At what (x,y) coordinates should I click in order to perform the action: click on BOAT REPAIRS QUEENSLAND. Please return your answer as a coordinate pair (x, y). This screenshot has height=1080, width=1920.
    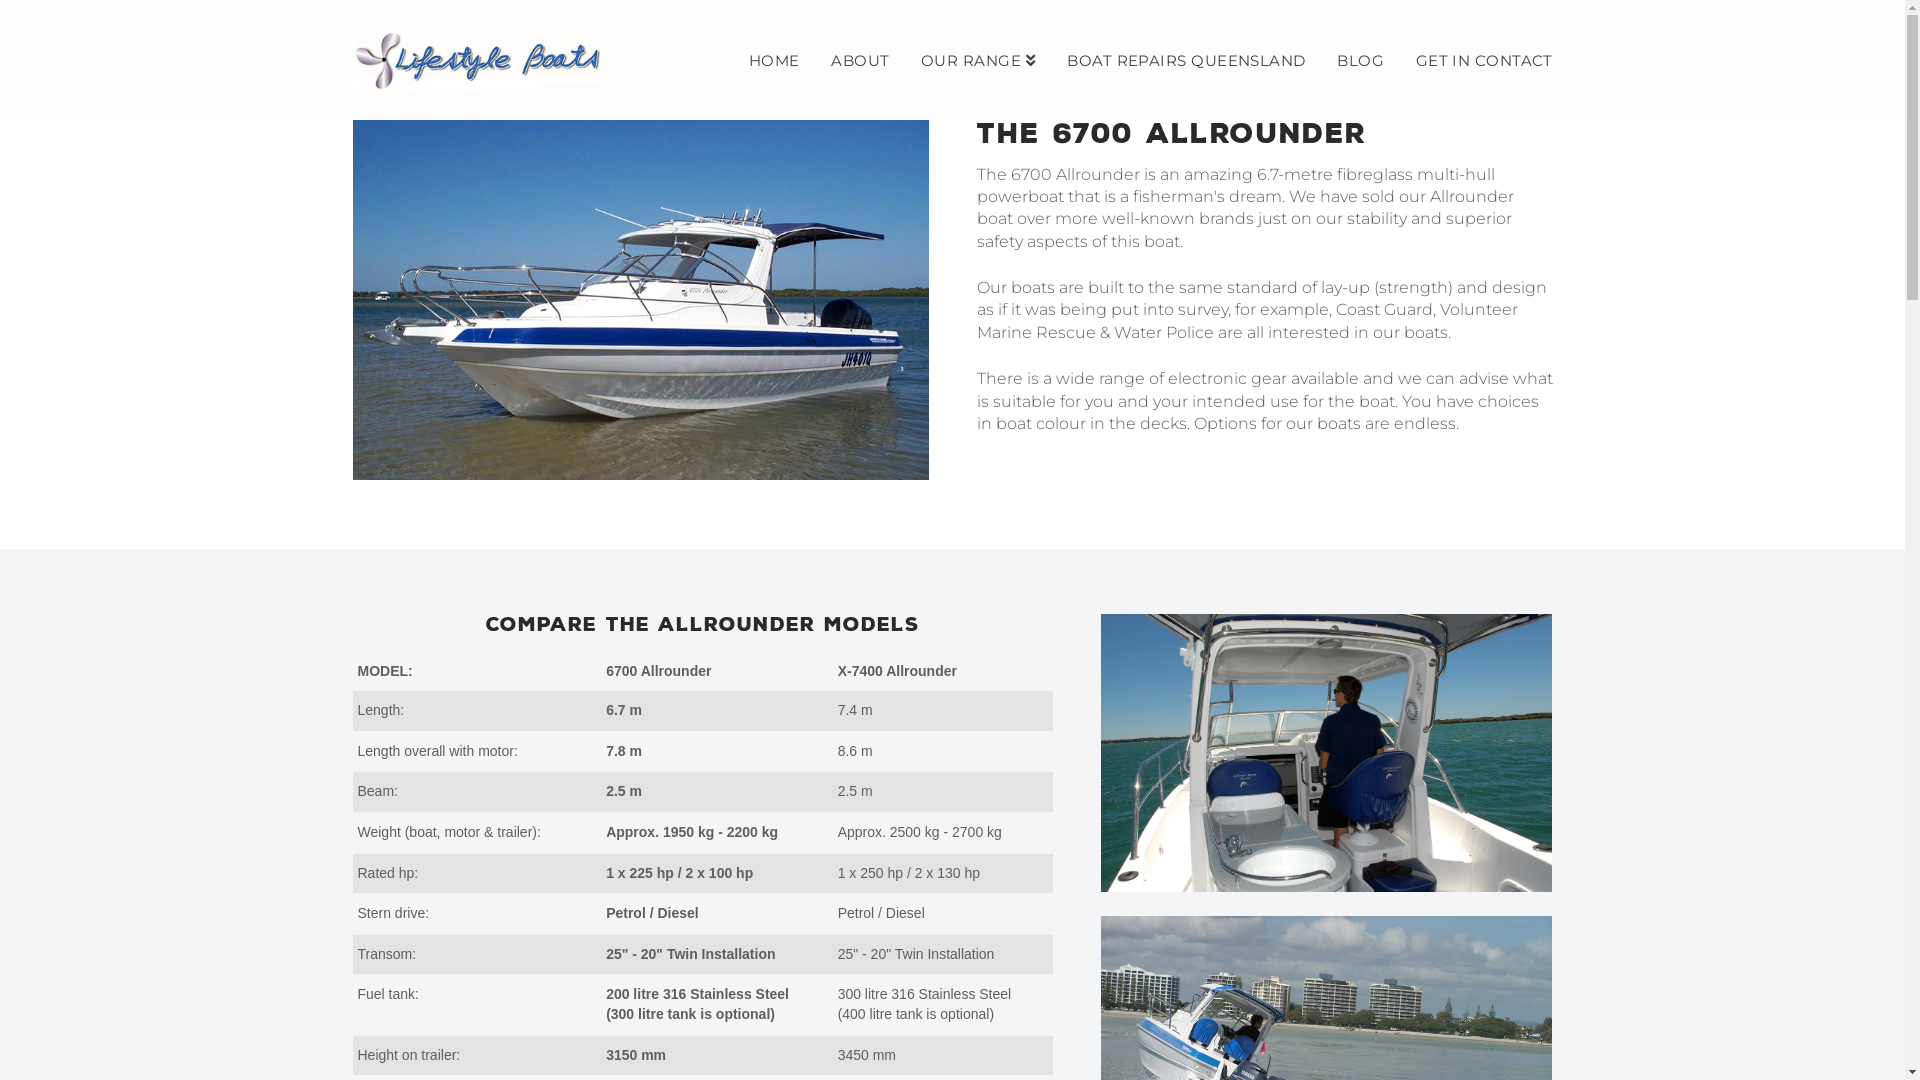
    Looking at the image, I should click on (1186, 60).